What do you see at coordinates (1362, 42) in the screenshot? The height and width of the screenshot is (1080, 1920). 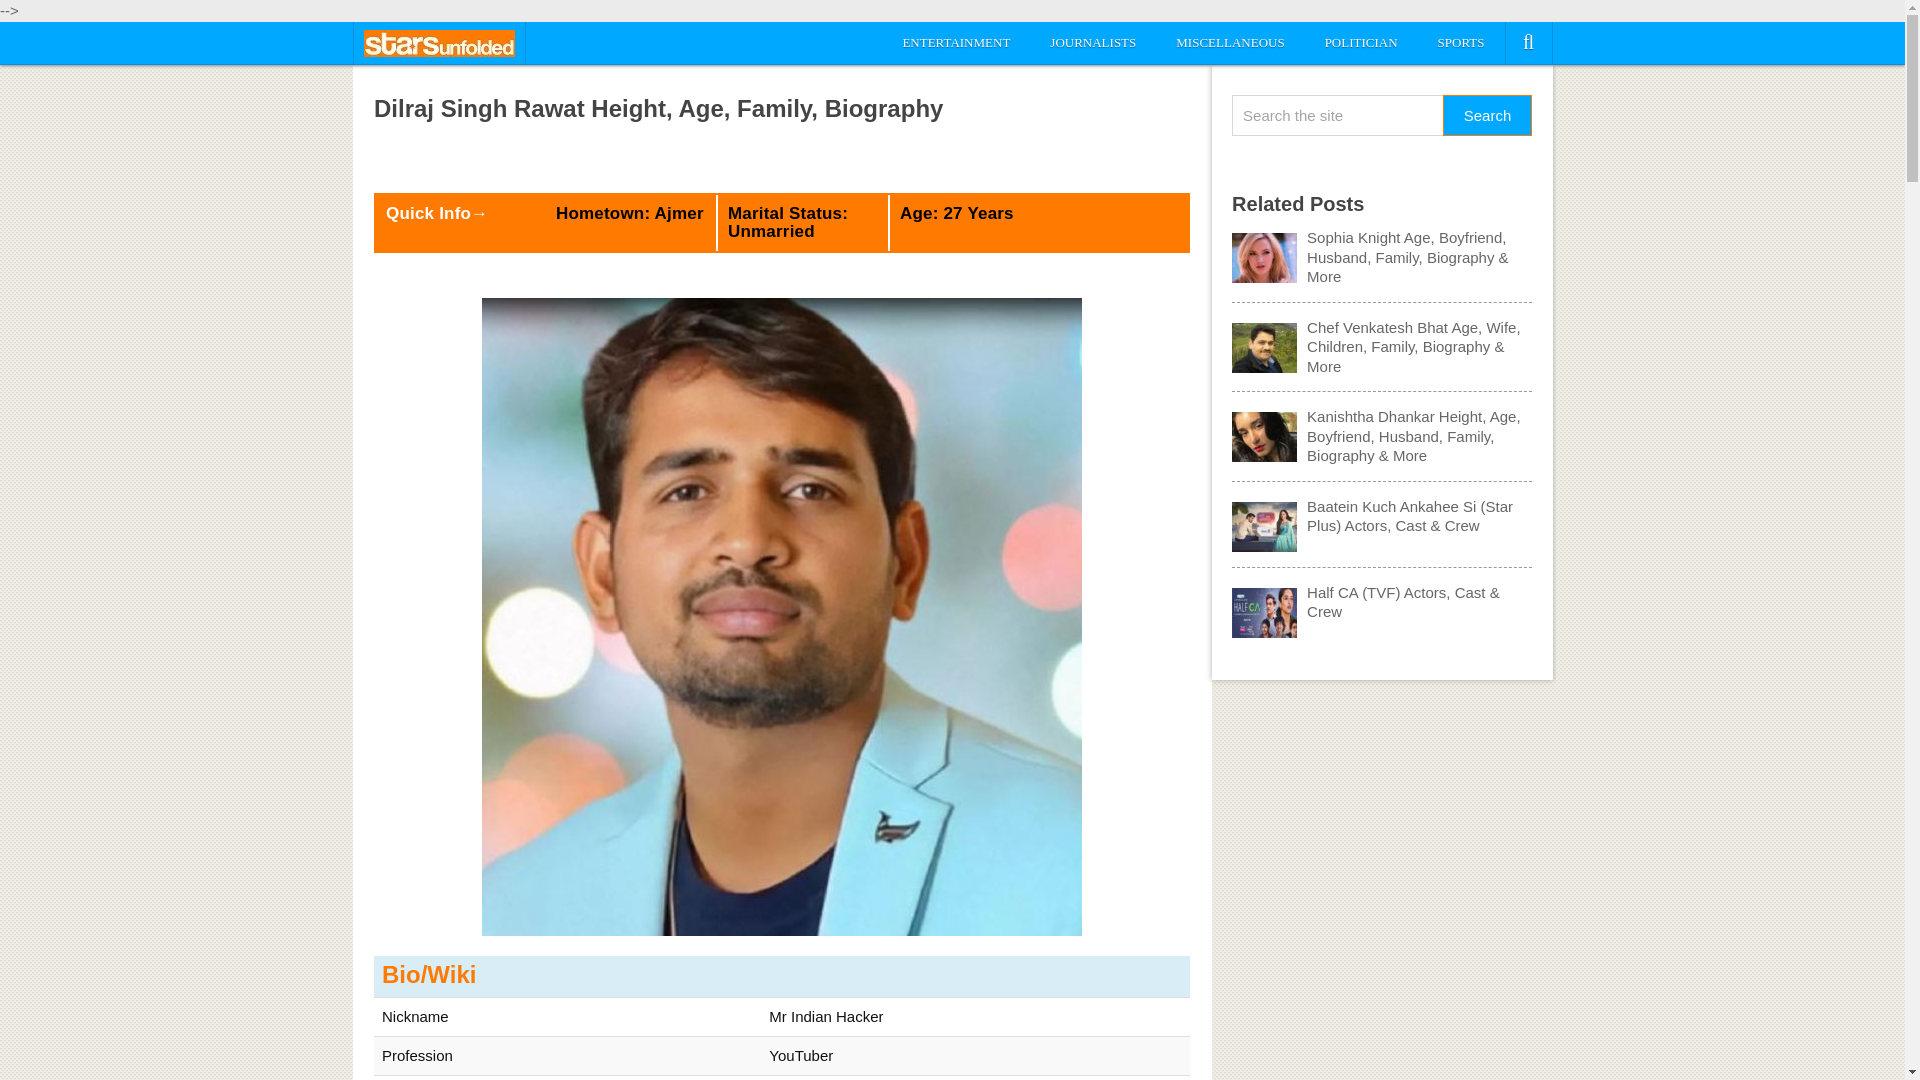 I see `POLITICIAN` at bounding box center [1362, 42].